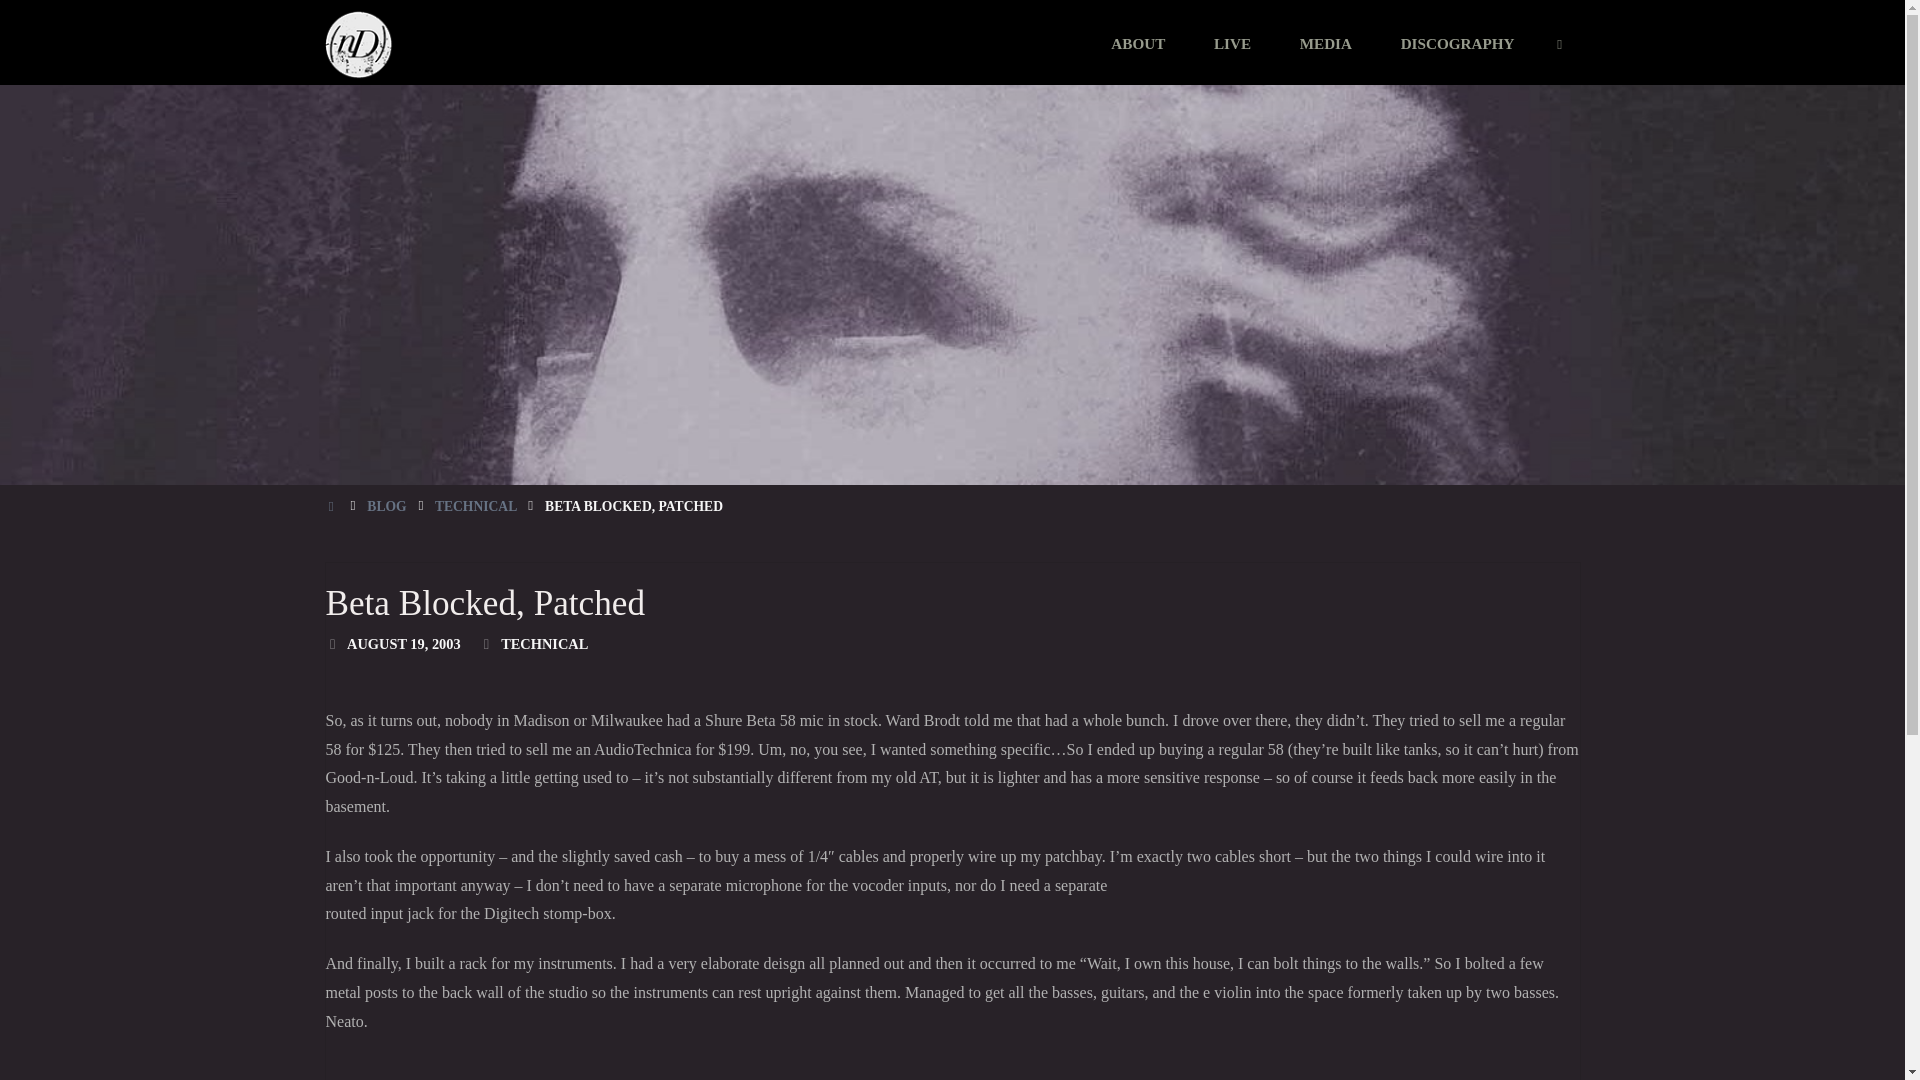  Describe the element at coordinates (1111, 84) in the screenshot. I see `Skip to content` at that location.